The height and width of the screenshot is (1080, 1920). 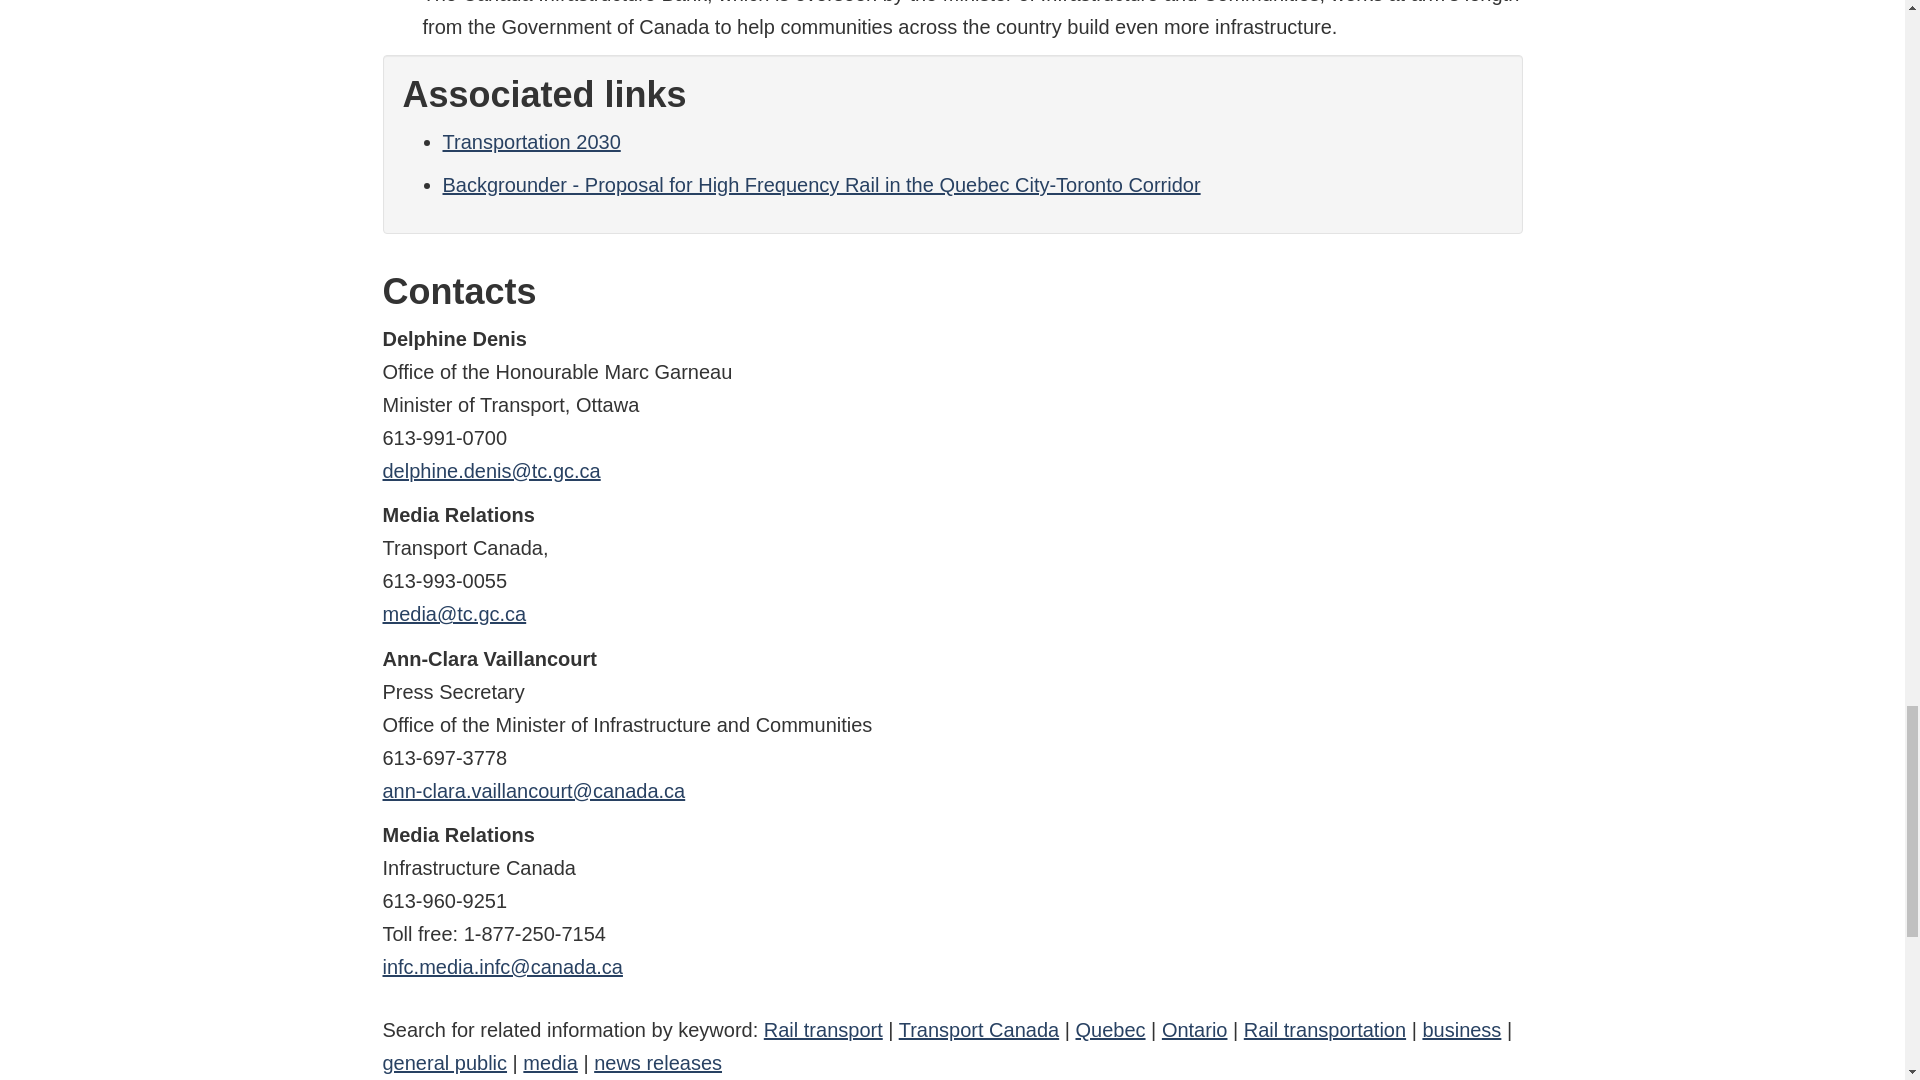 What do you see at coordinates (1194, 1030) in the screenshot?
I see `Ontario` at bounding box center [1194, 1030].